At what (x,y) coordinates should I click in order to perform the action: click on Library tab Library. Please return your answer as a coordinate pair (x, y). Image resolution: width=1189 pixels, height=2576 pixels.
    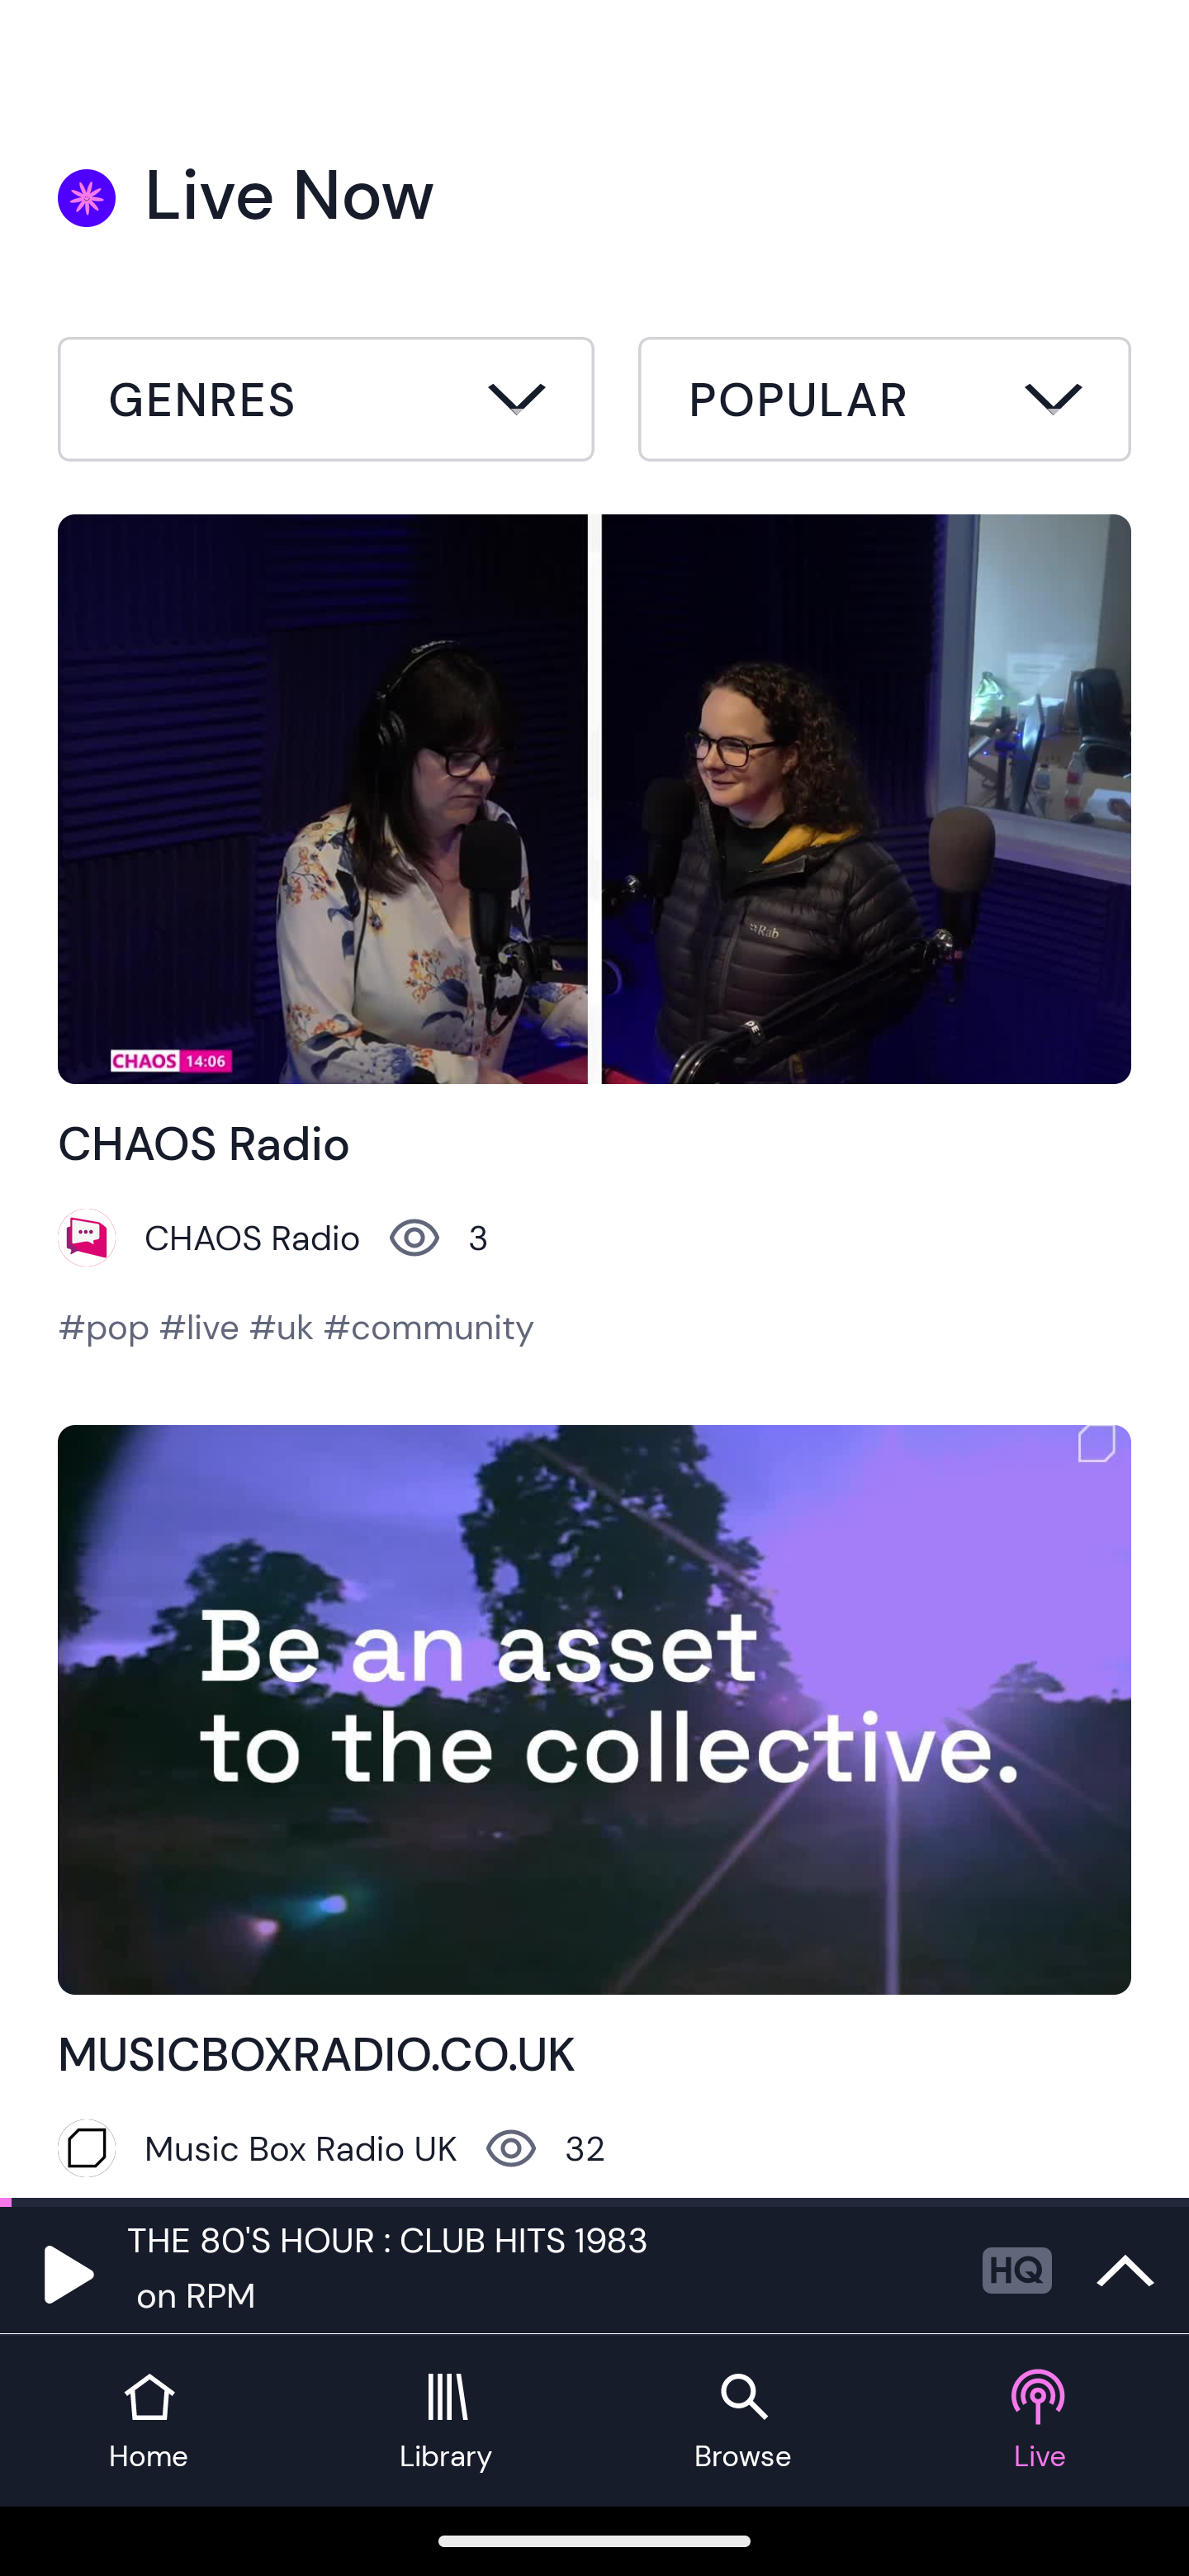
    Looking at the image, I should click on (446, 2421).